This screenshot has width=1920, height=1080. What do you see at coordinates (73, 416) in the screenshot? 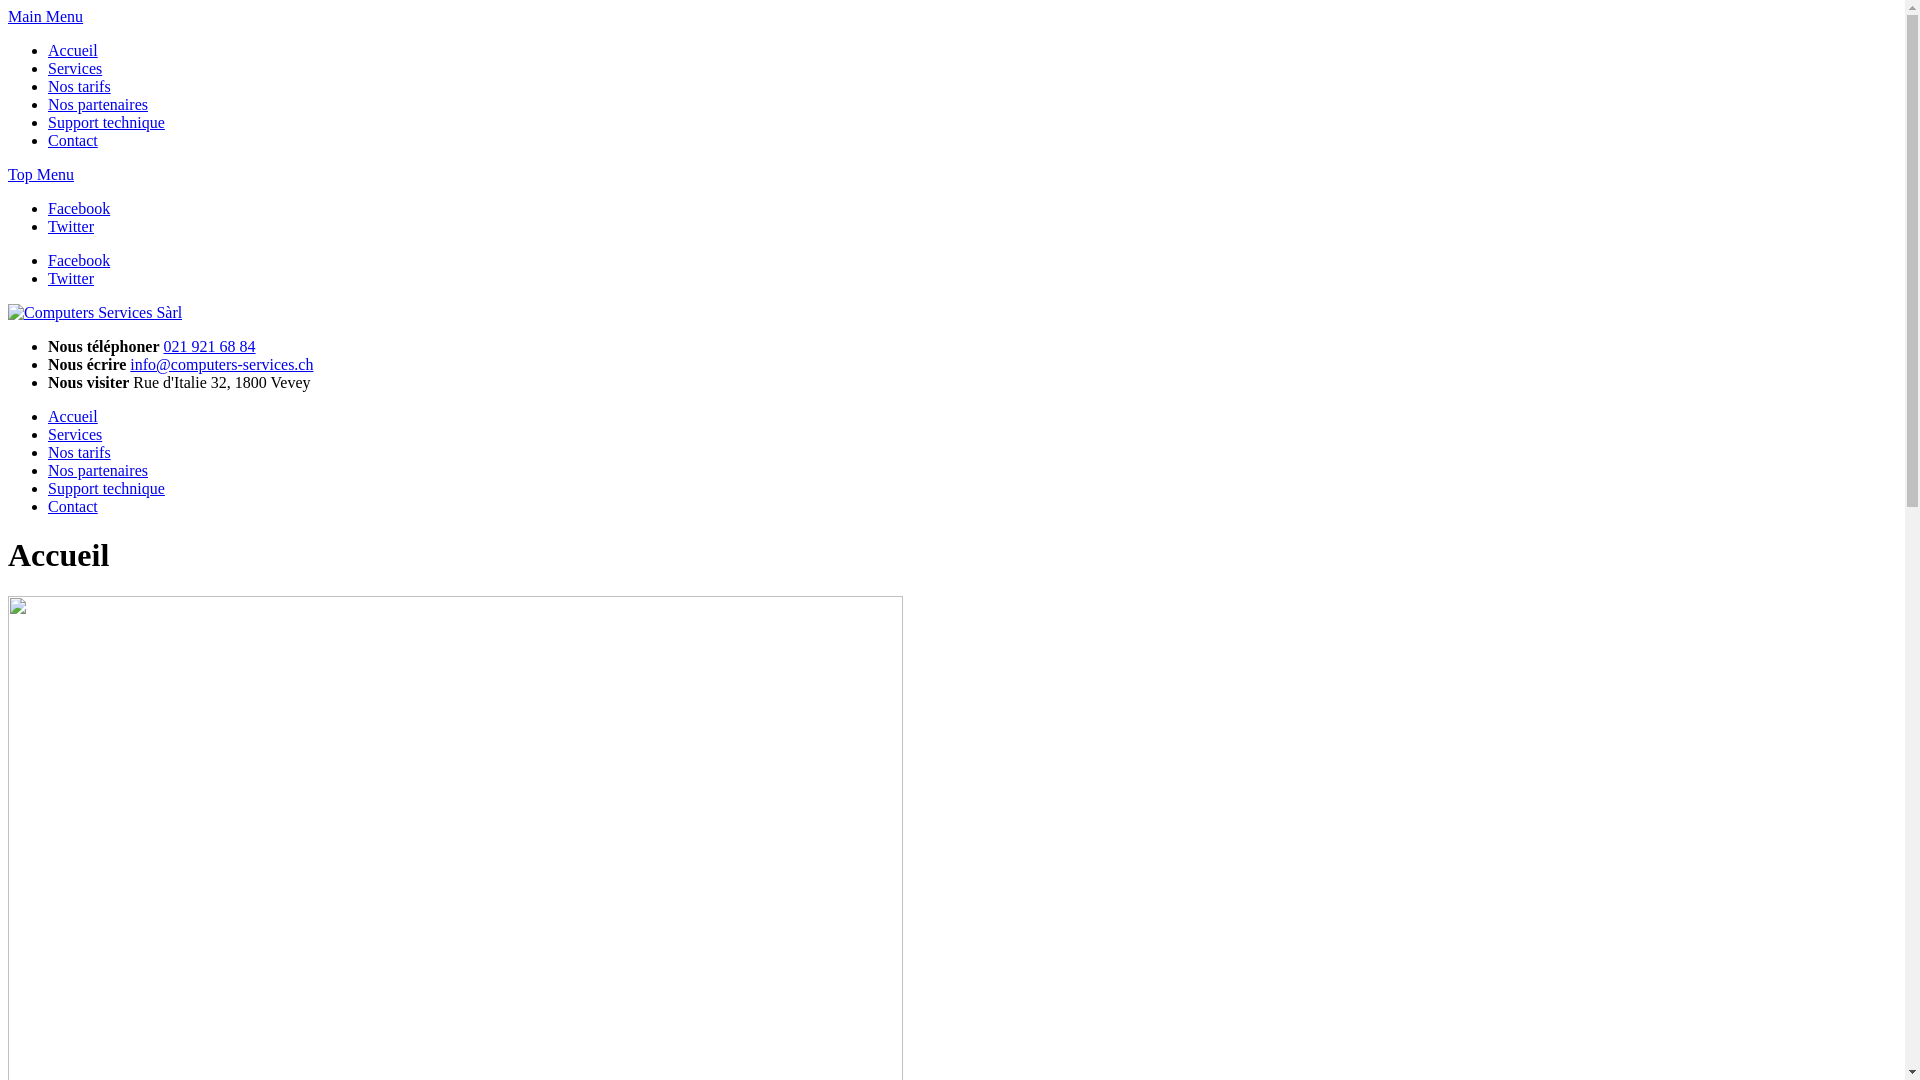
I see `Accueil` at bounding box center [73, 416].